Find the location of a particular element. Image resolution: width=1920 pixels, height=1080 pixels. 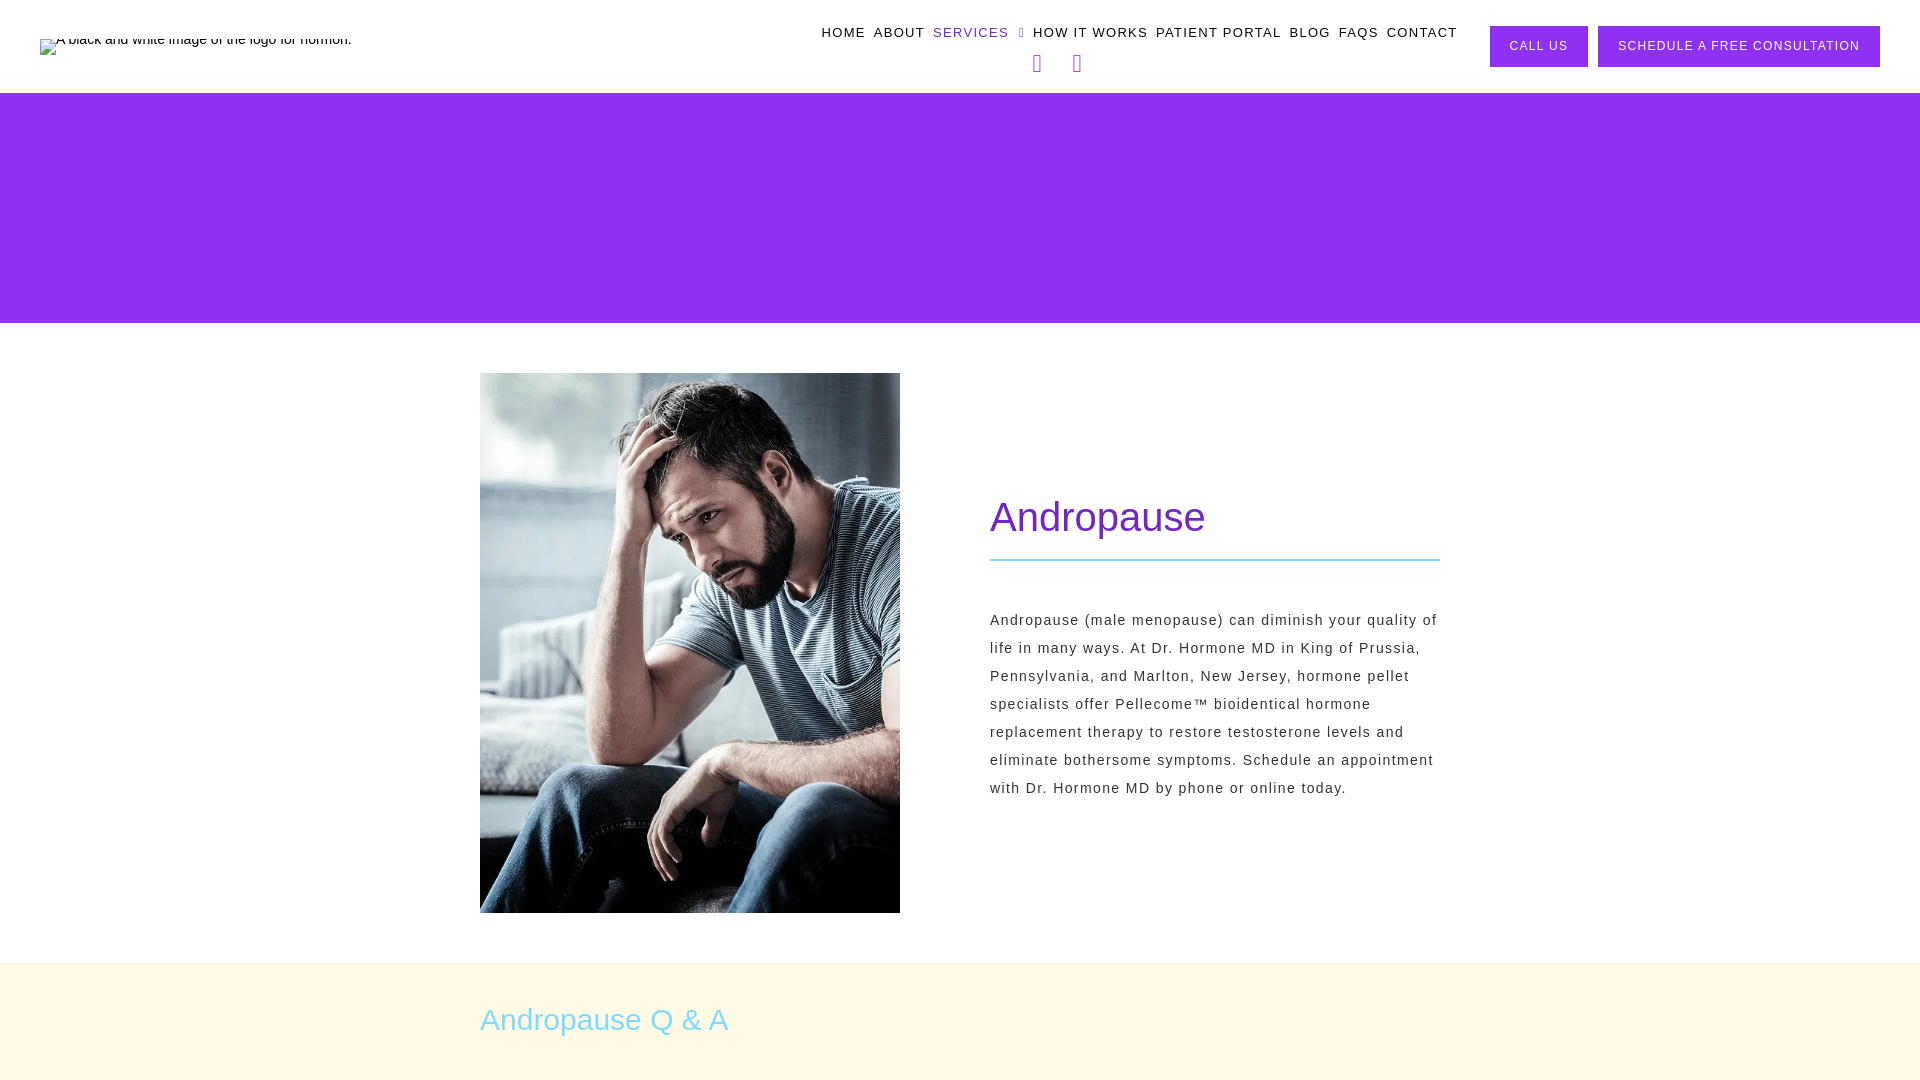

FAQS is located at coordinates (1358, 32).